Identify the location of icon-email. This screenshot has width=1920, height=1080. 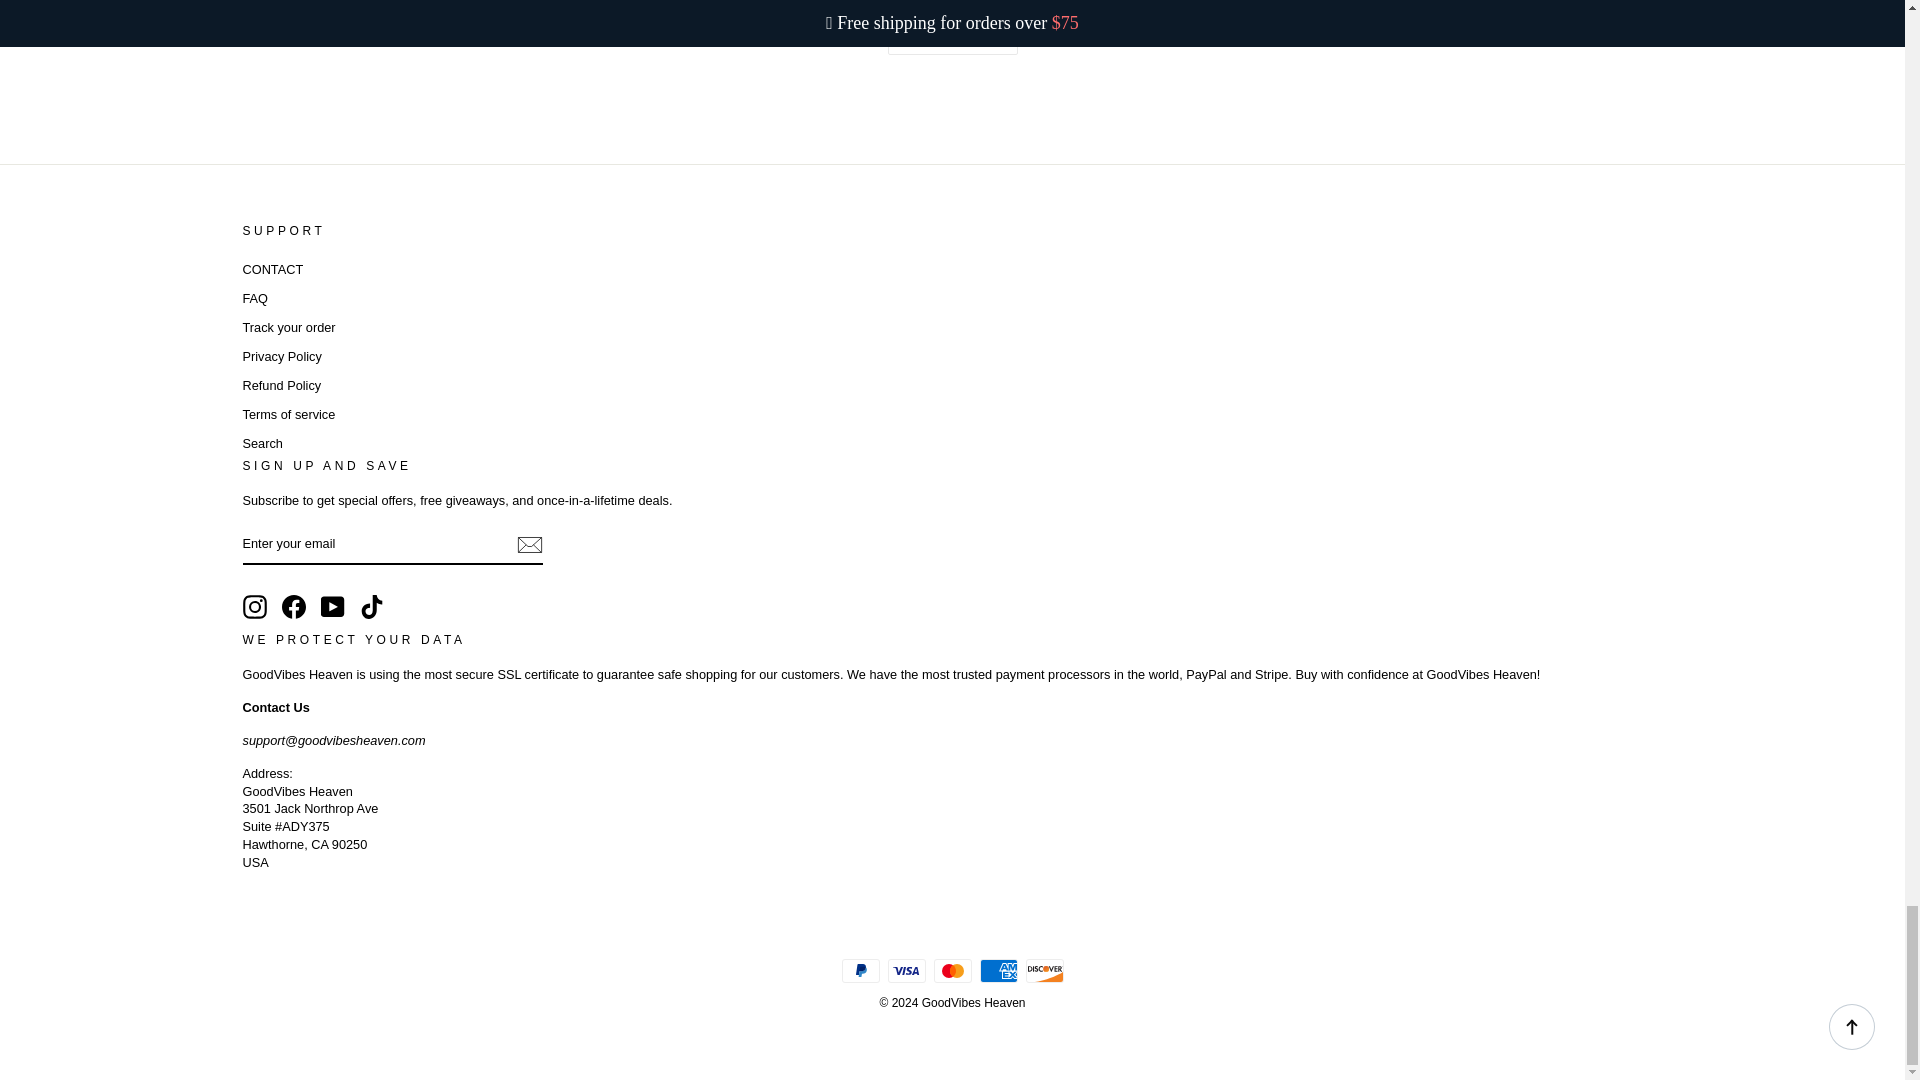
(528, 545).